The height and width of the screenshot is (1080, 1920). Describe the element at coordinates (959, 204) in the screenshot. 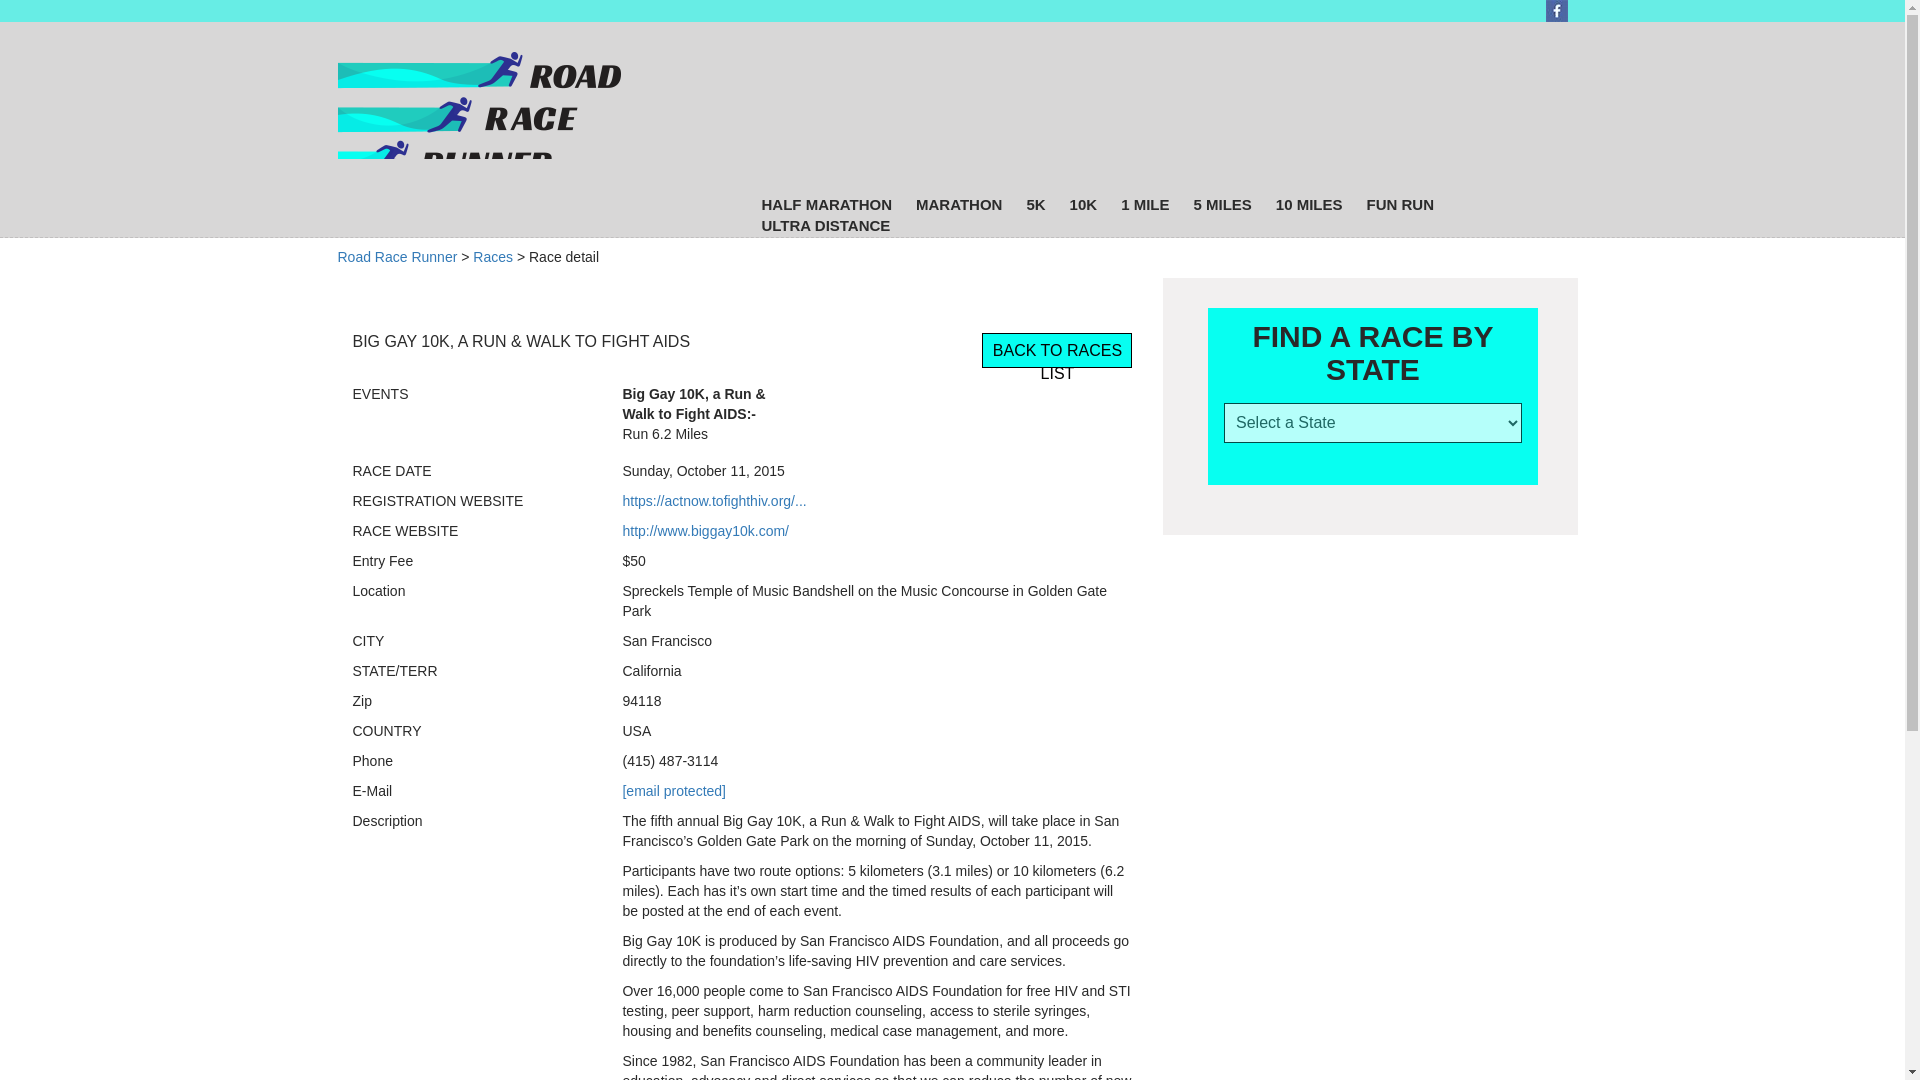

I see `MARATHON` at that location.